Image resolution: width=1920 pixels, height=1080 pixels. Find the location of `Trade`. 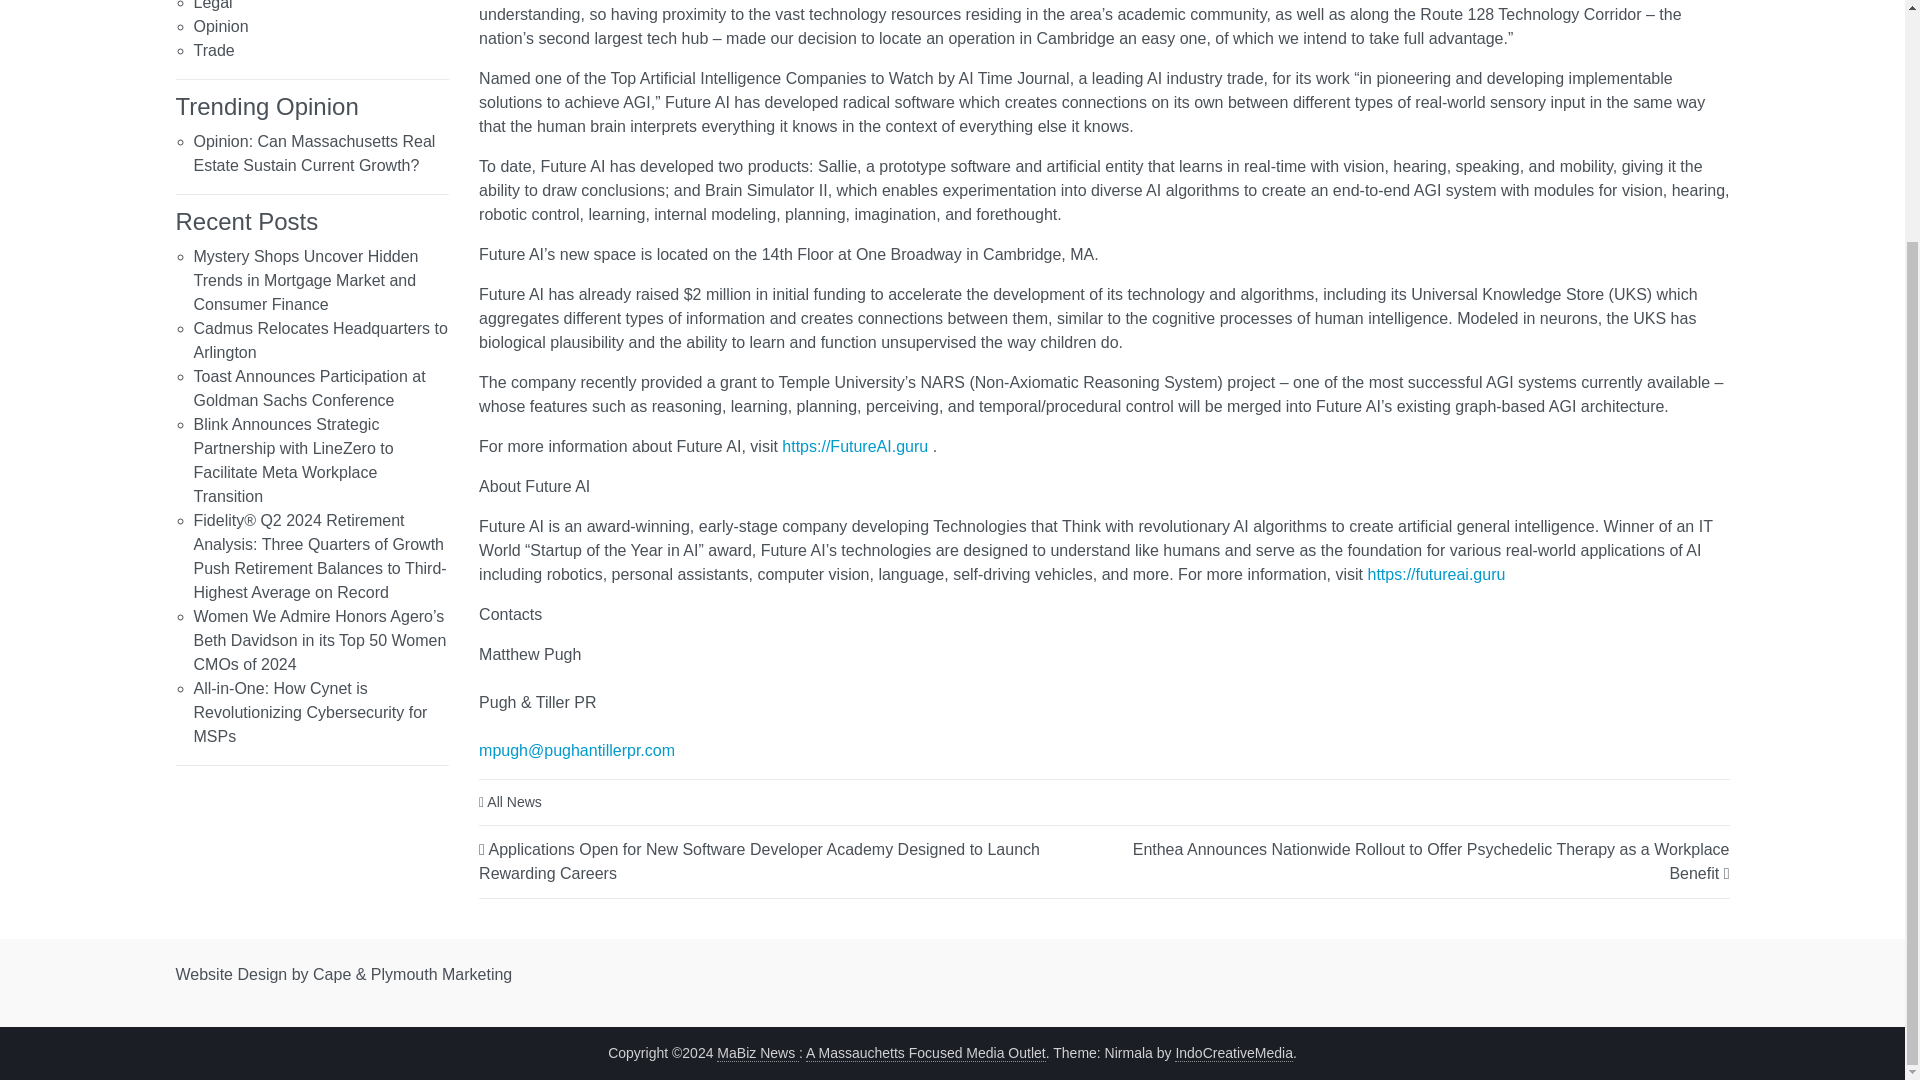

Trade is located at coordinates (214, 50).